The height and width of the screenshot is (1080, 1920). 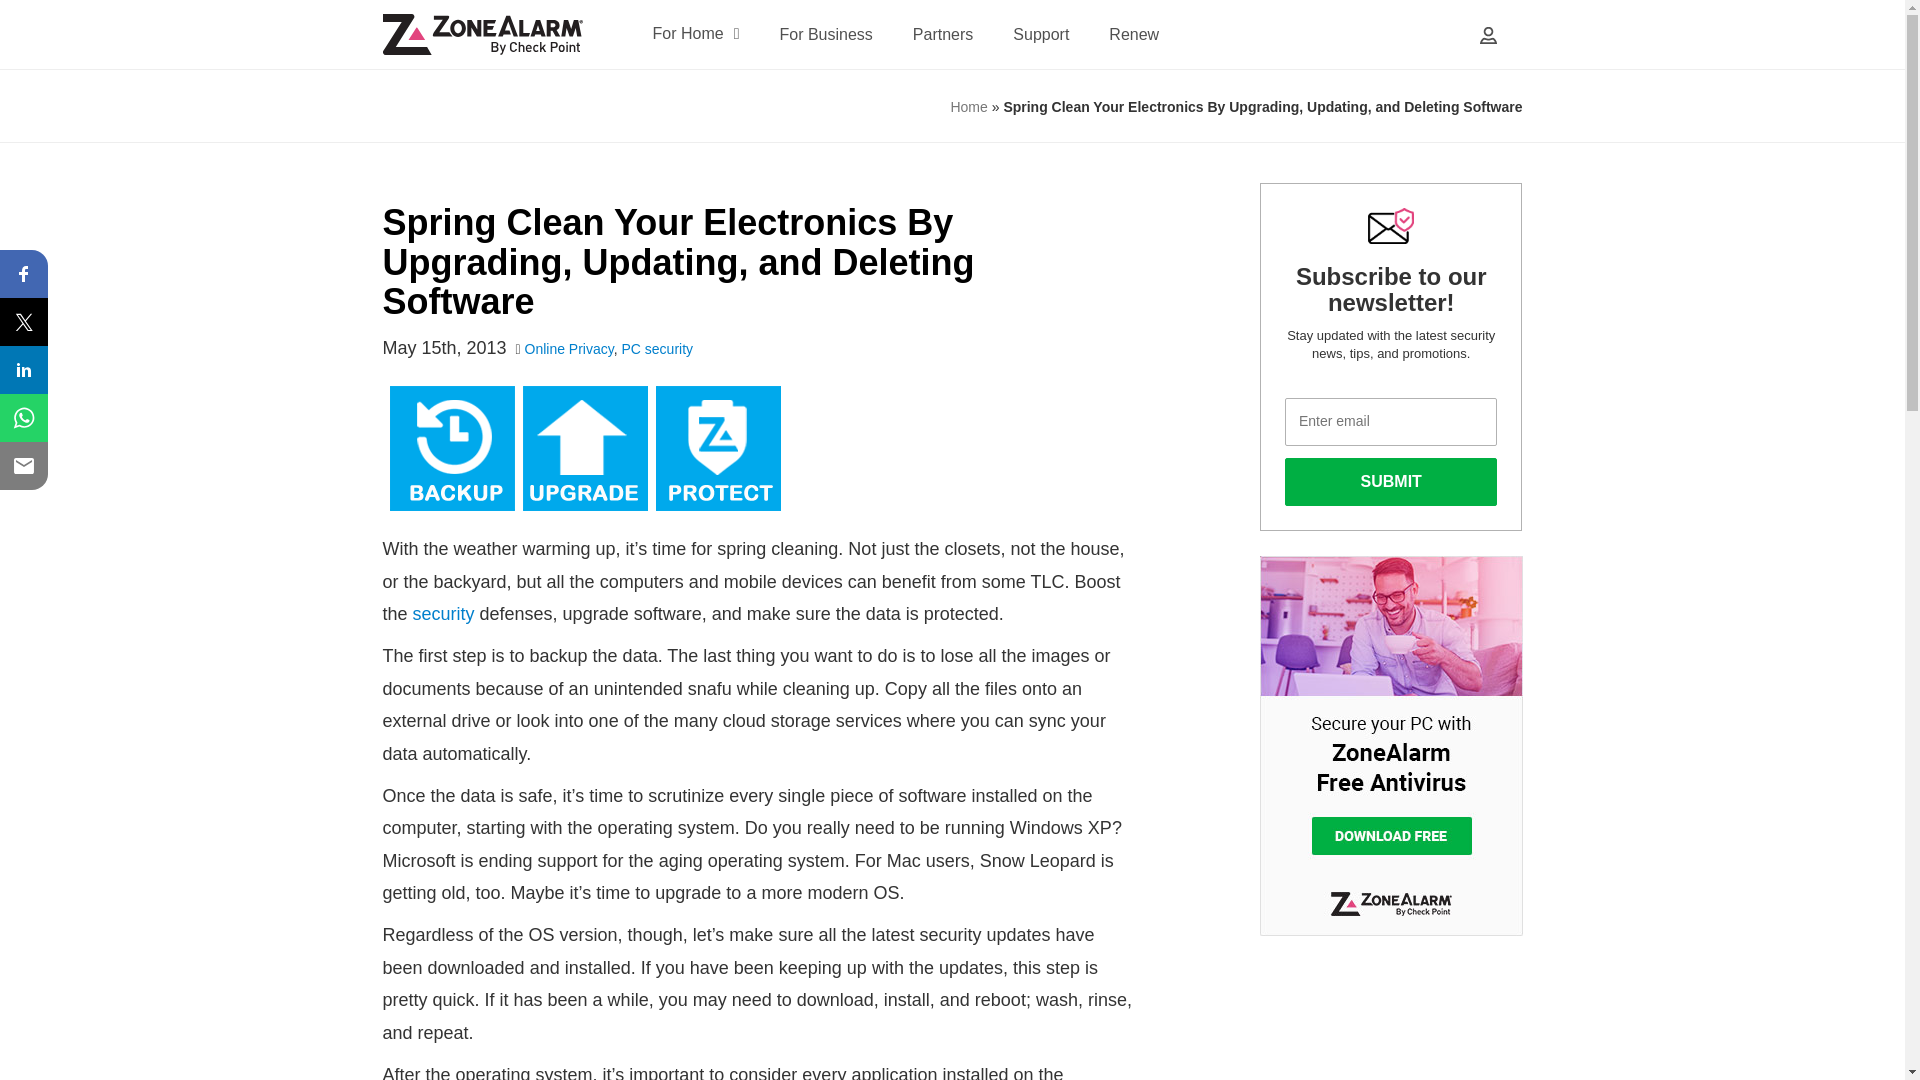 I want to click on For Business, so click(x=825, y=34).